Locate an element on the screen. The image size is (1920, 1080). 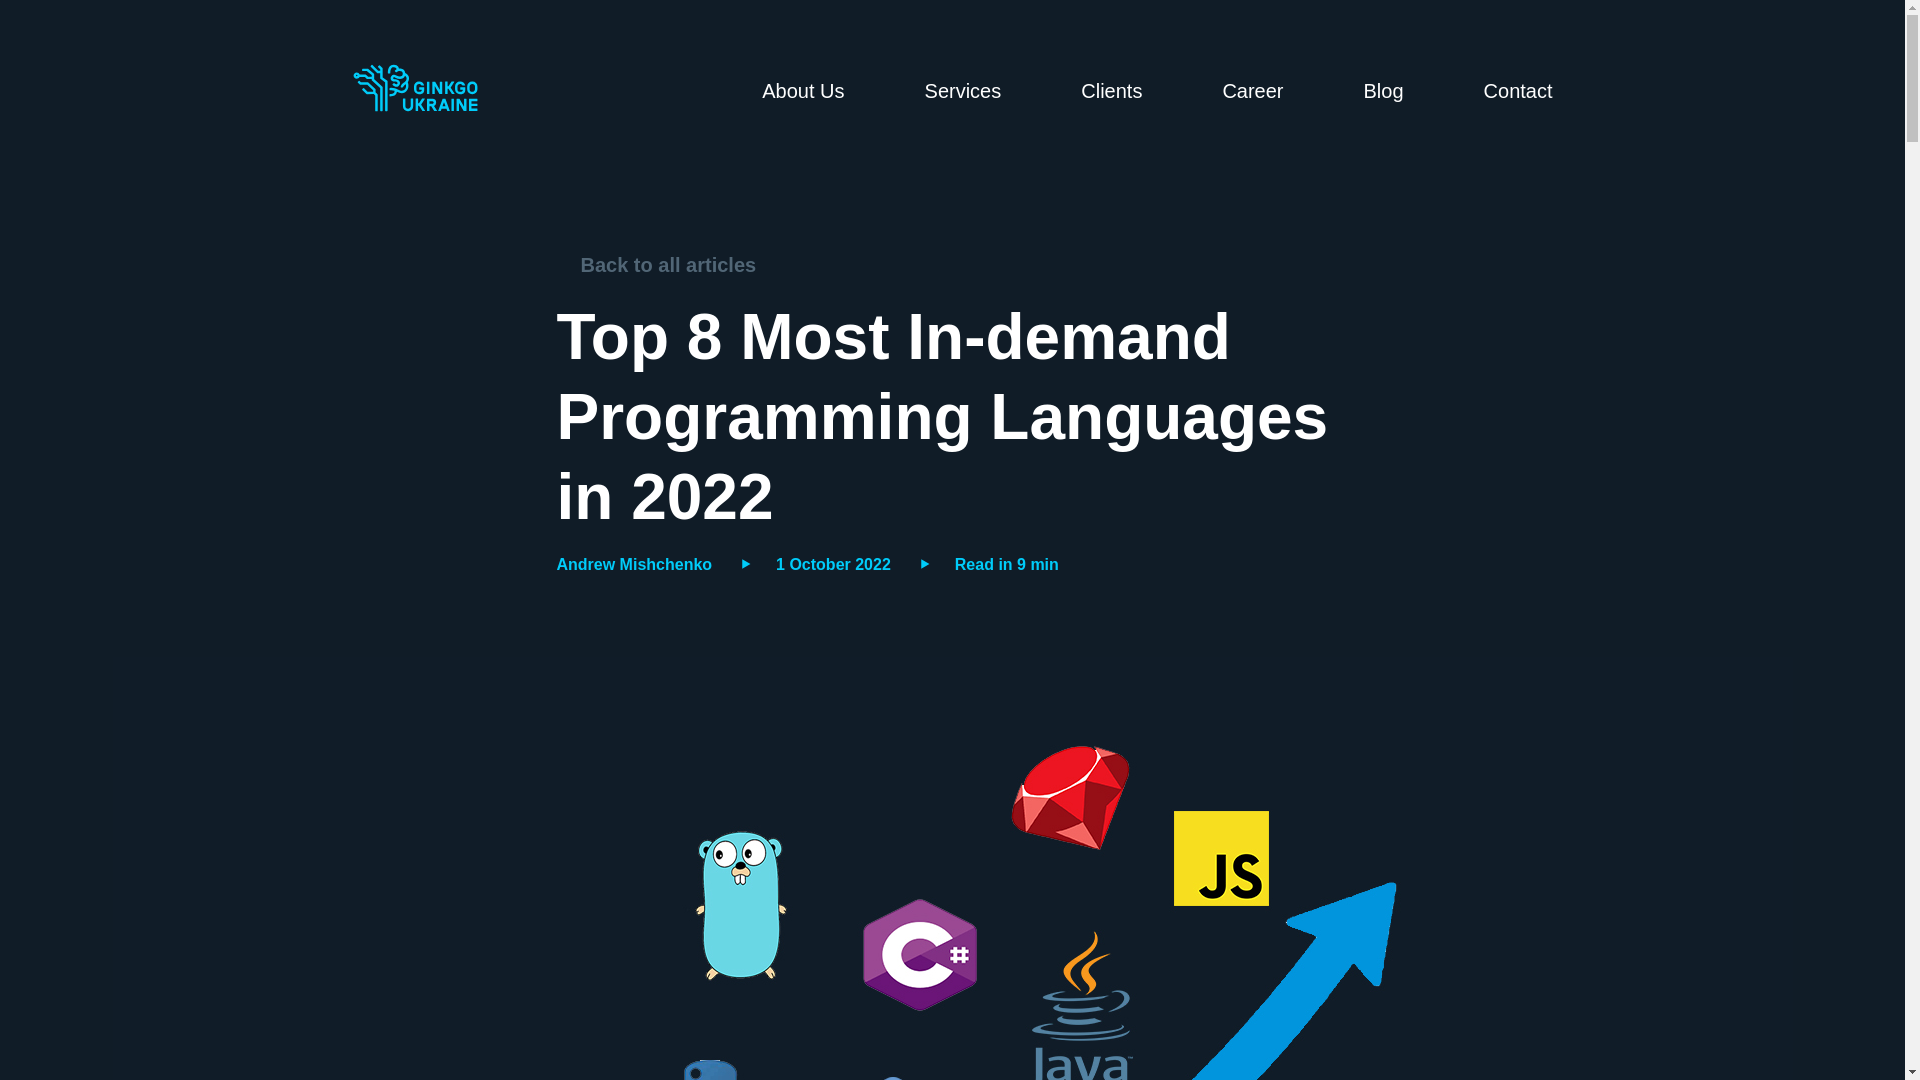
Services is located at coordinates (964, 90).